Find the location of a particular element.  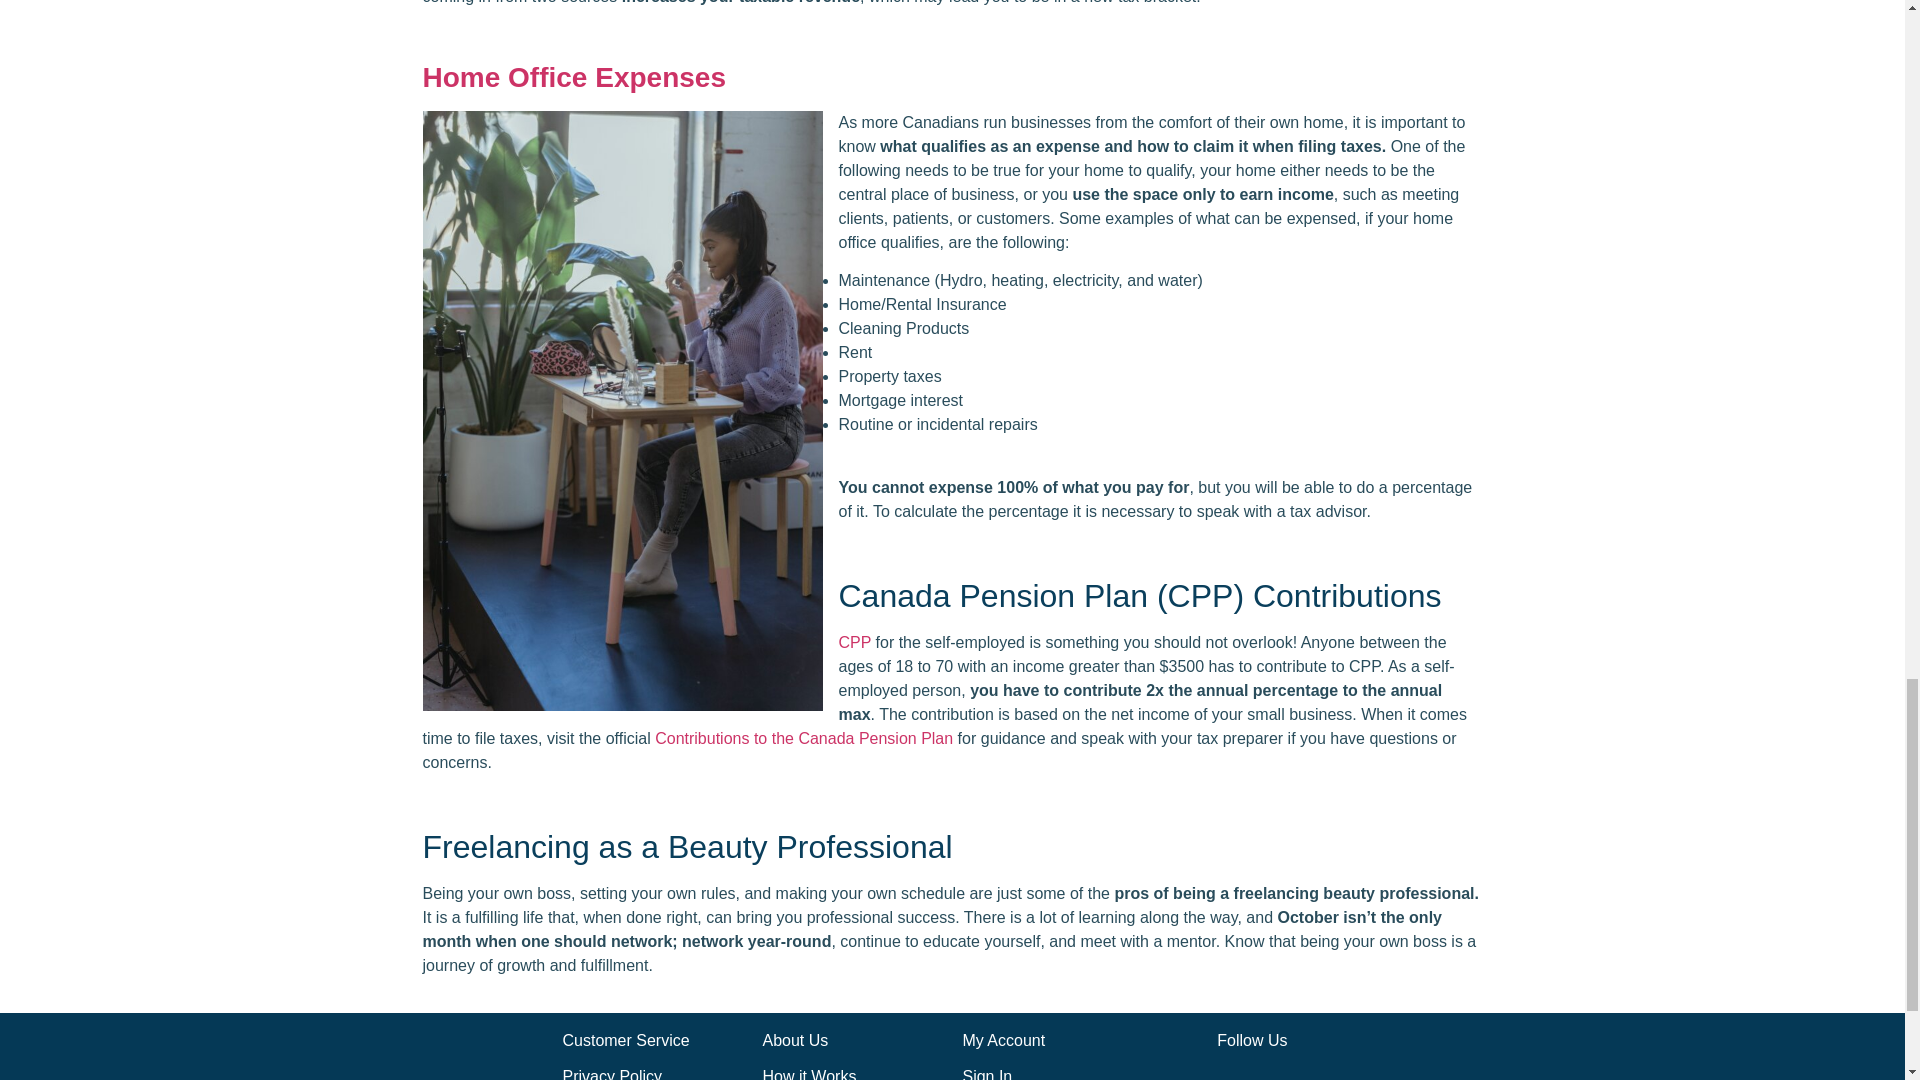

Home Office Expenses is located at coordinates (574, 76).